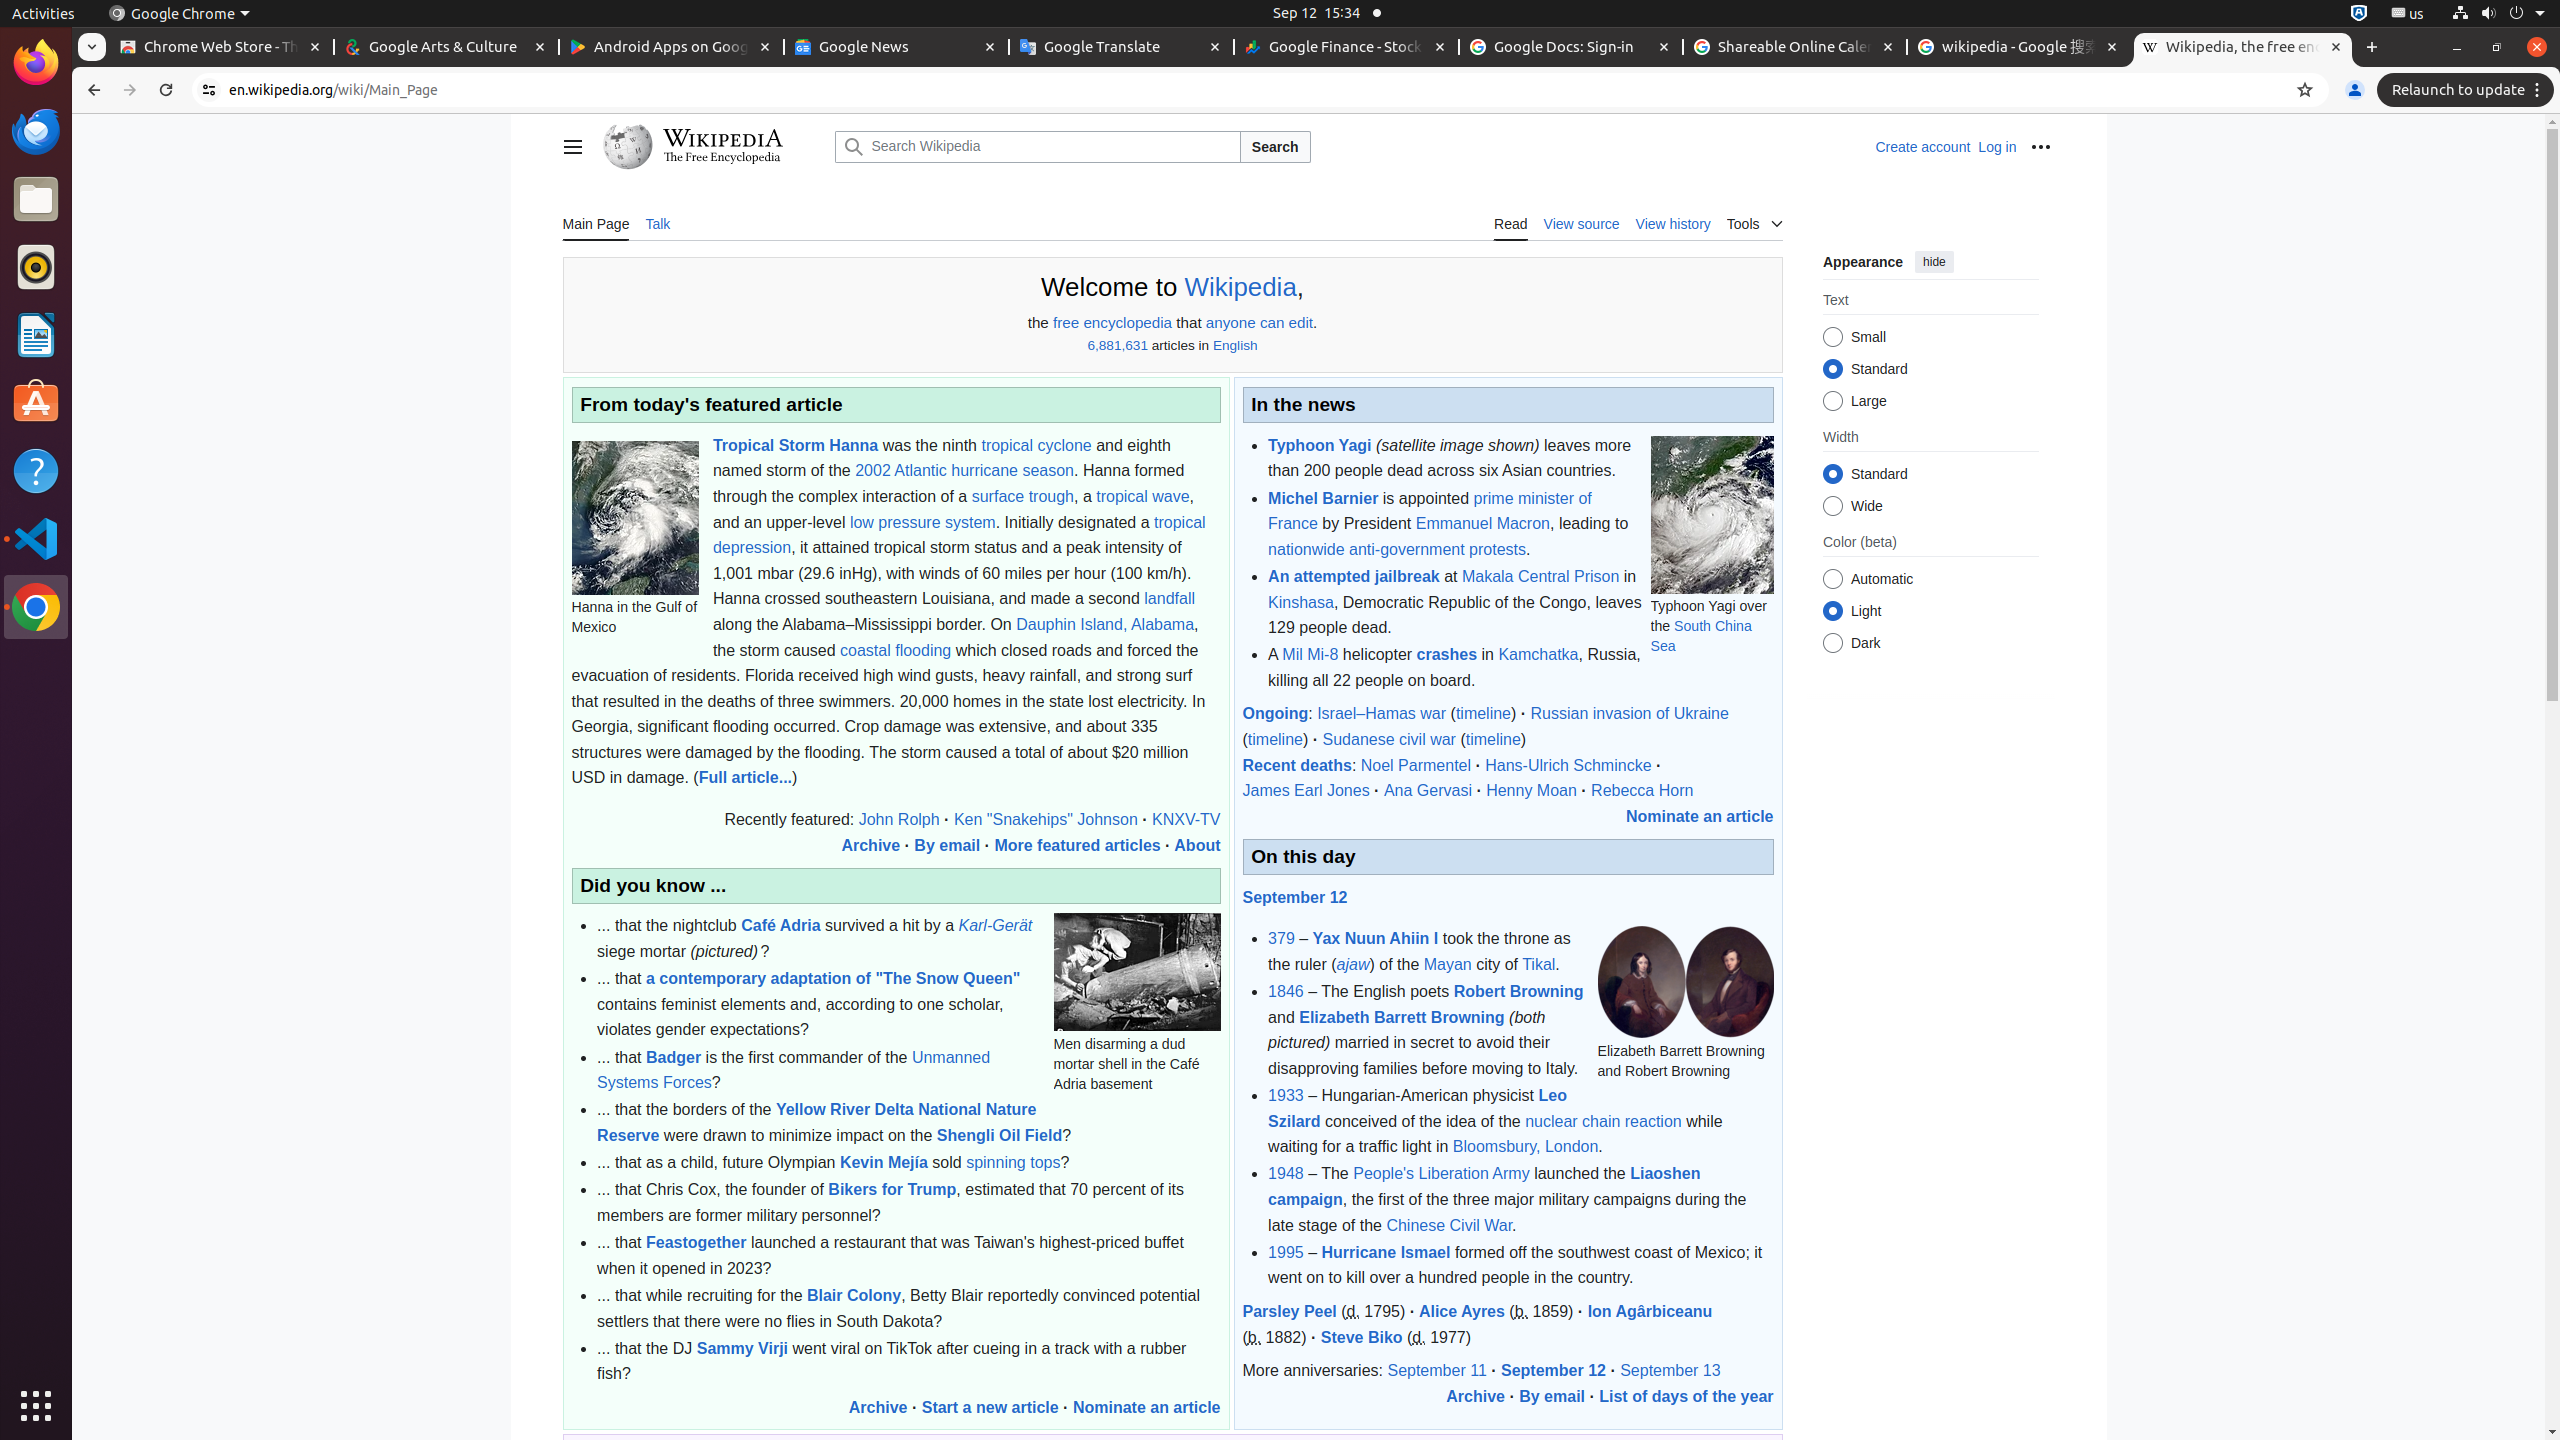 The height and width of the screenshot is (1440, 2560). Describe the element at coordinates (1604, 1121) in the screenshot. I see `nuclear chain reaction` at that location.